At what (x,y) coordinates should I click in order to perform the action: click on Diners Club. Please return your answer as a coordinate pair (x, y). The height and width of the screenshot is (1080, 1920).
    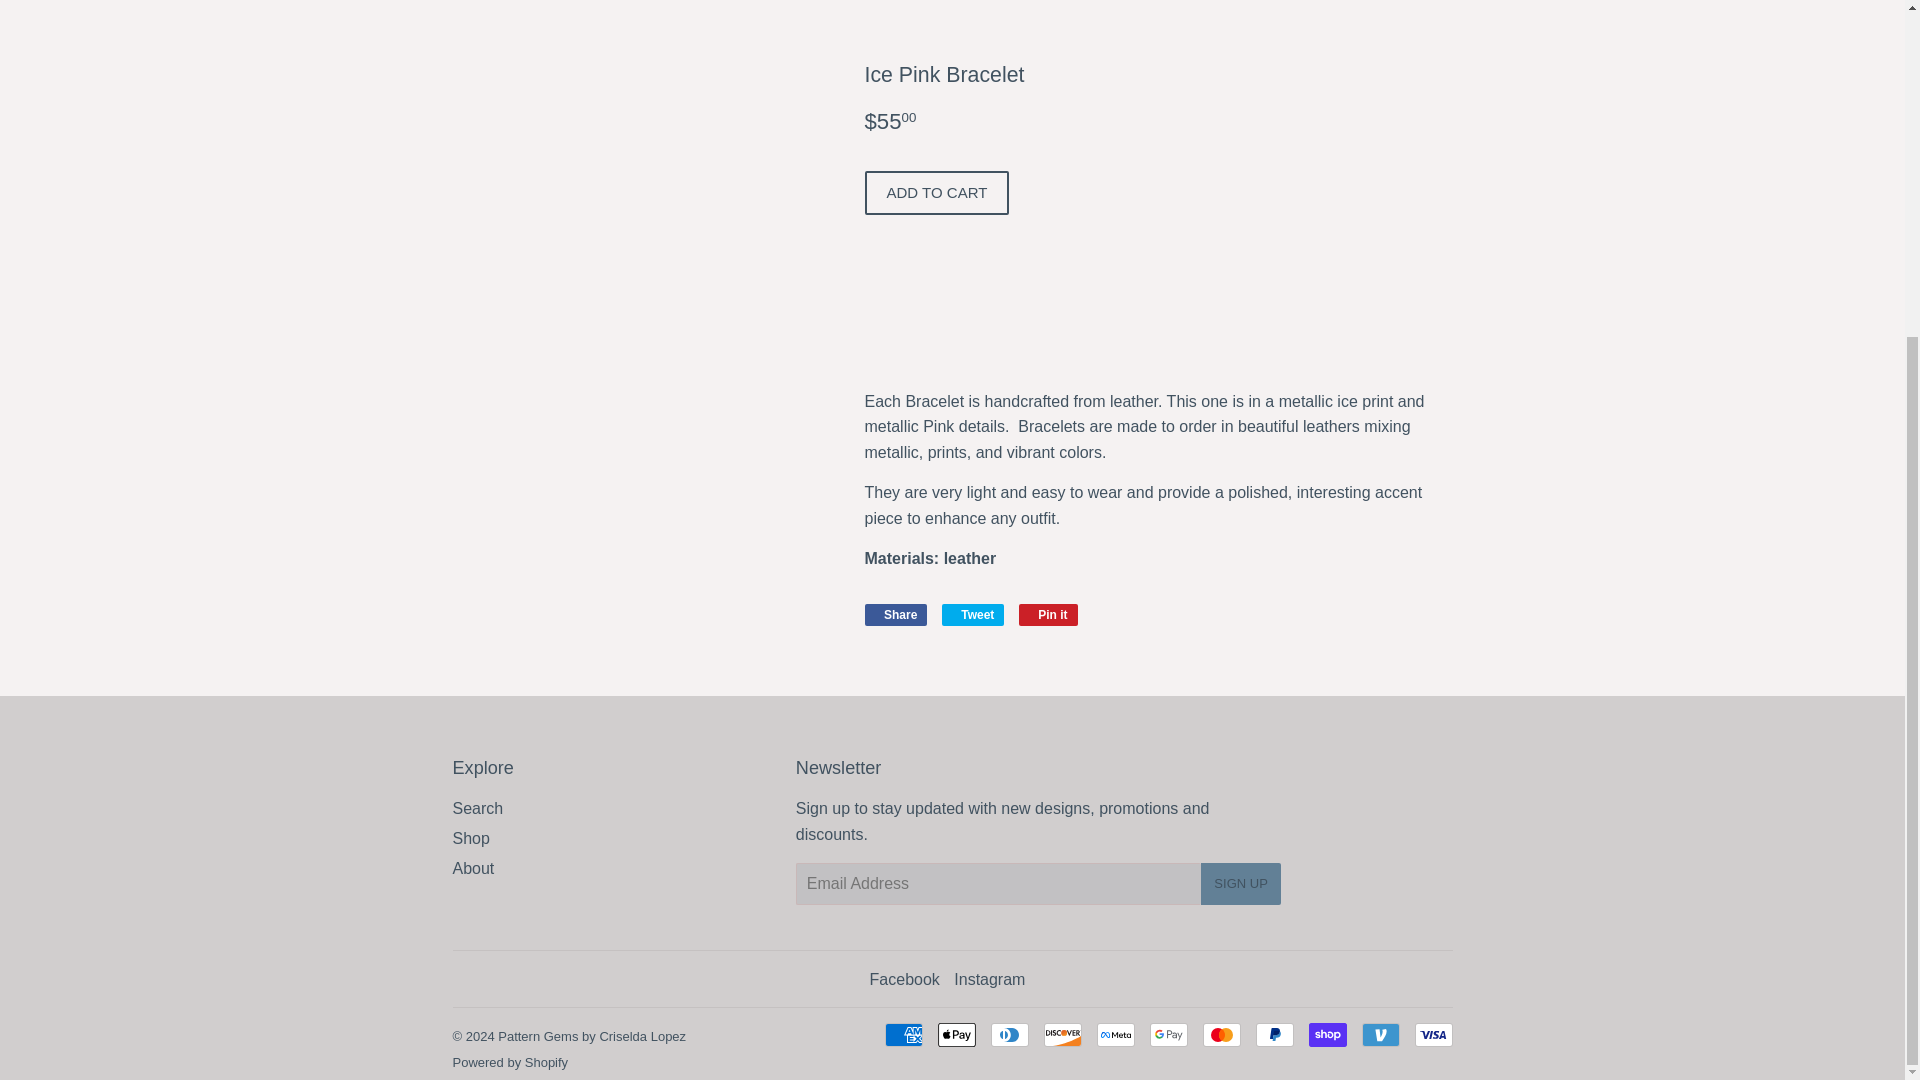
    Looking at the image, I should click on (1048, 614).